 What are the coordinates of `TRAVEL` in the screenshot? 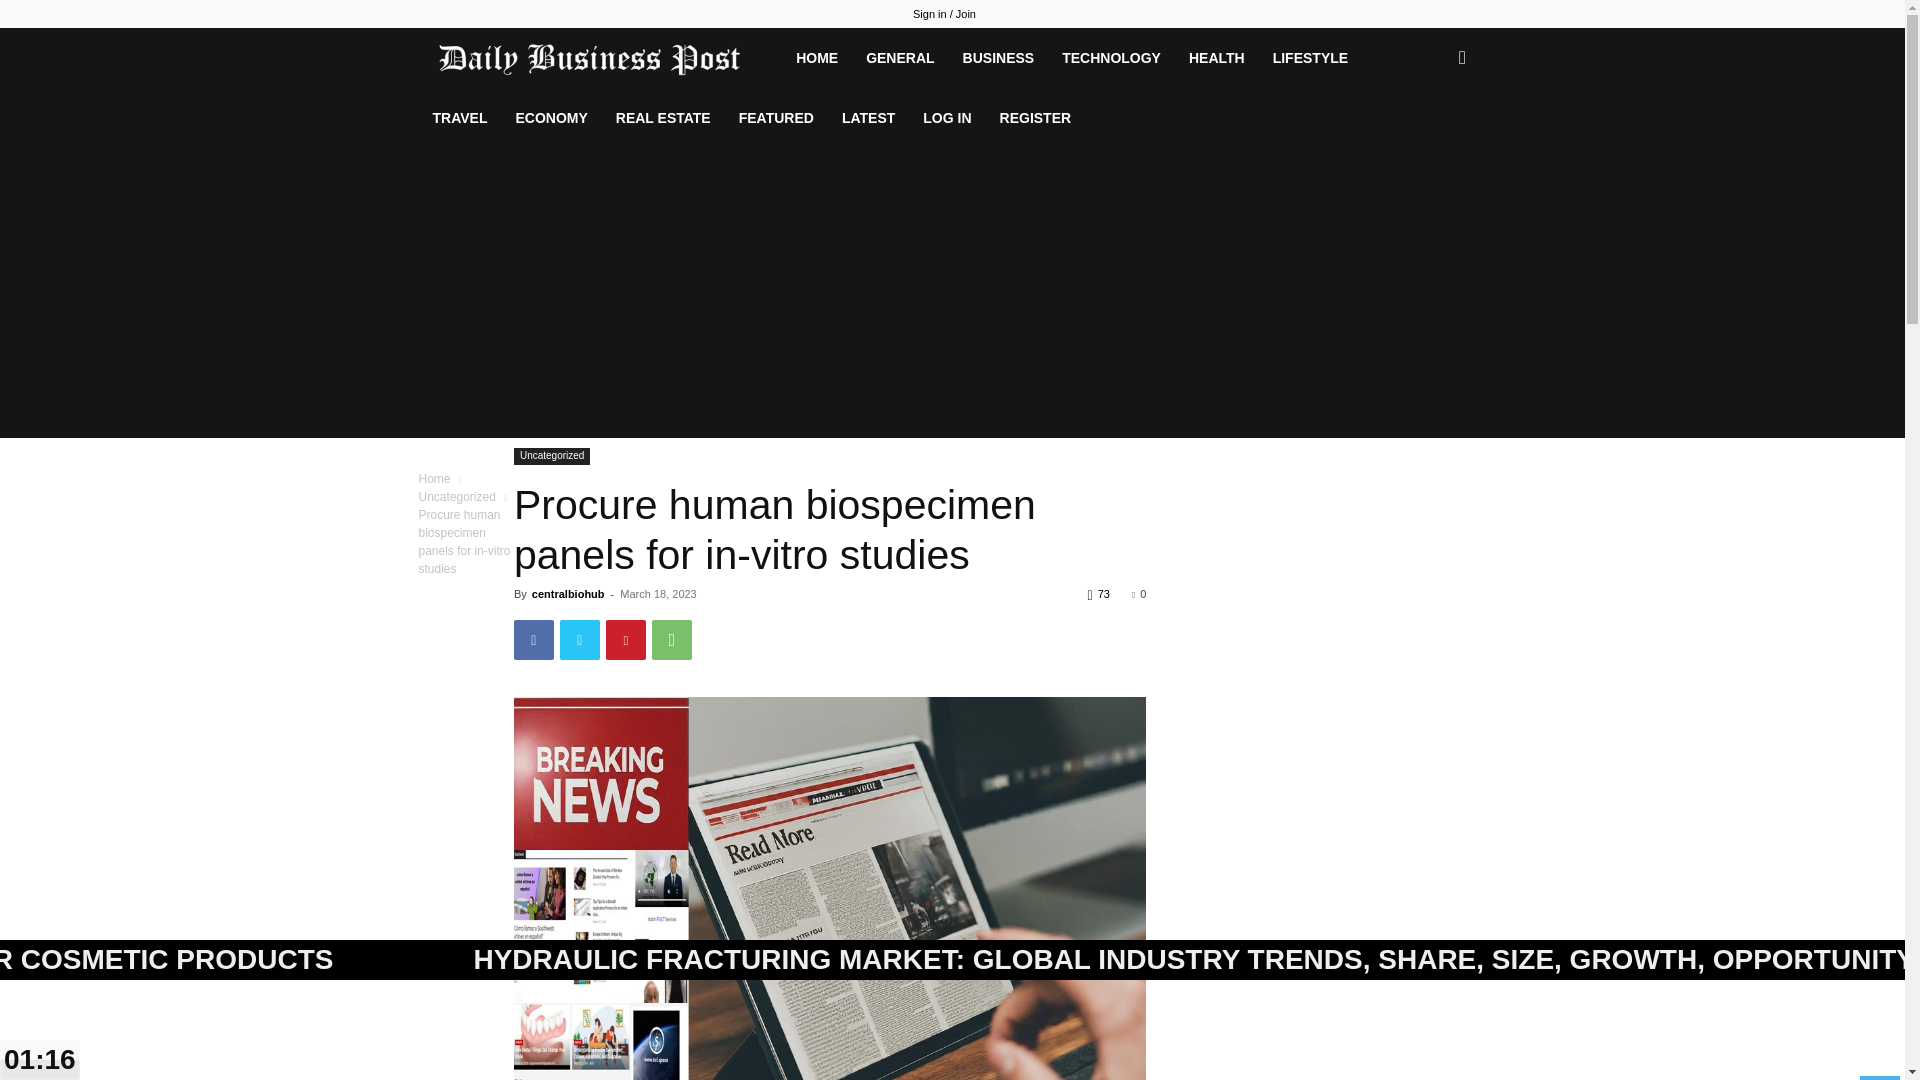 It's located at (460, 117).